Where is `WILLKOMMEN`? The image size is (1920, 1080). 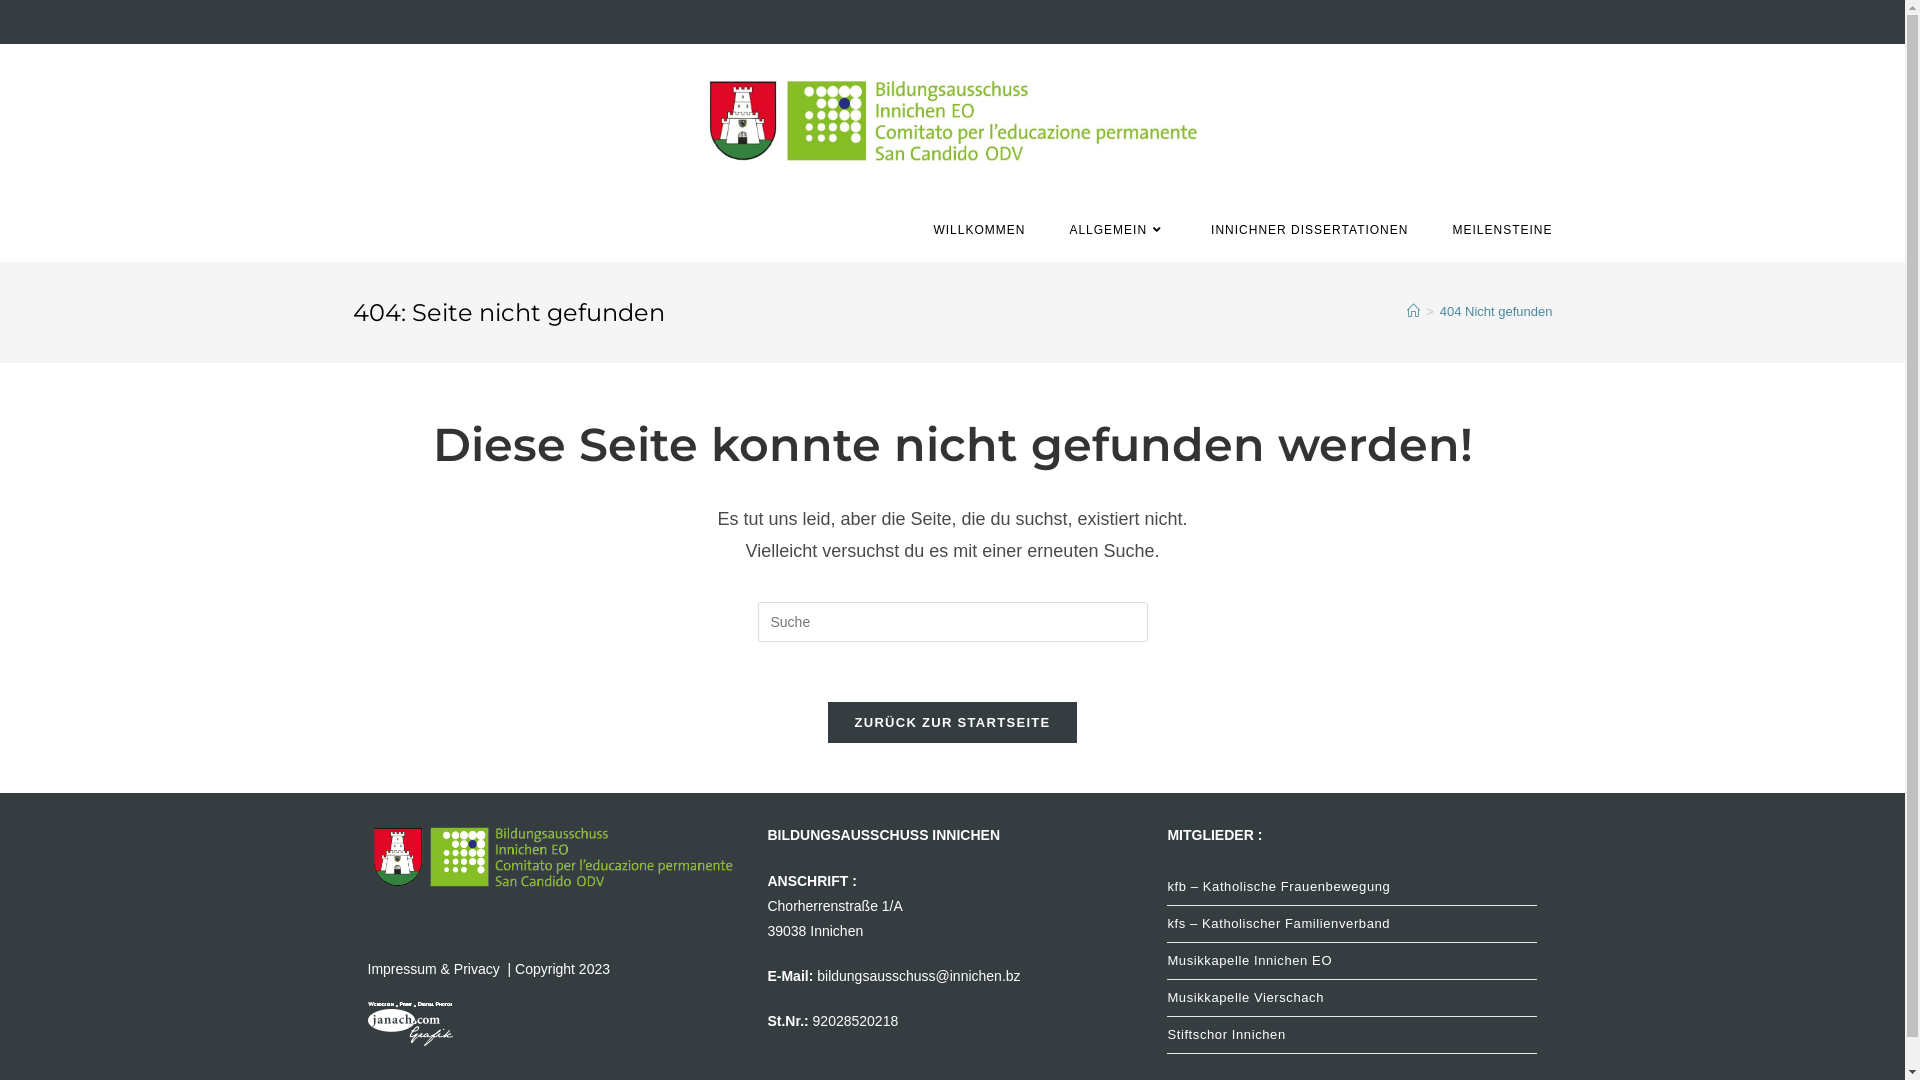 WILLKOMMEN is located at coordinates (979, 230).